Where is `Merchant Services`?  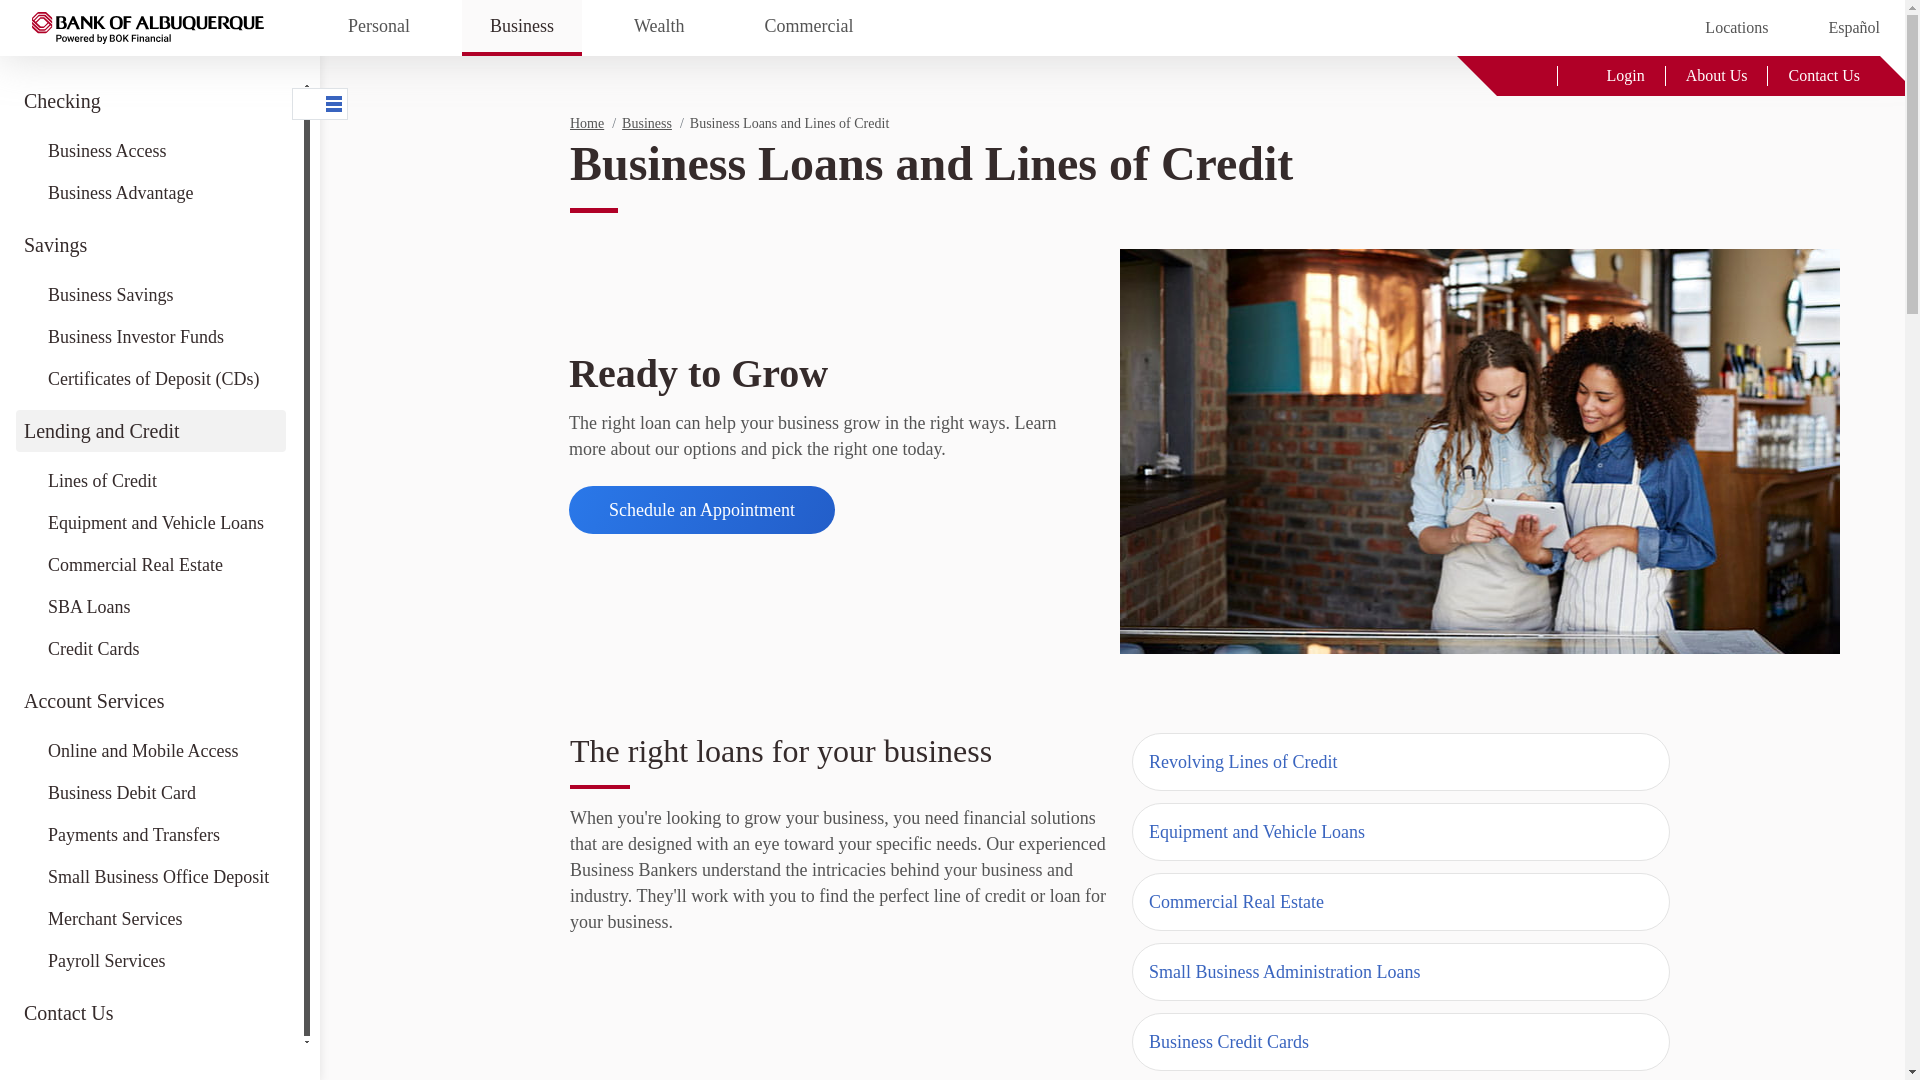 Merchant Services is located at coordinates (150, 918).